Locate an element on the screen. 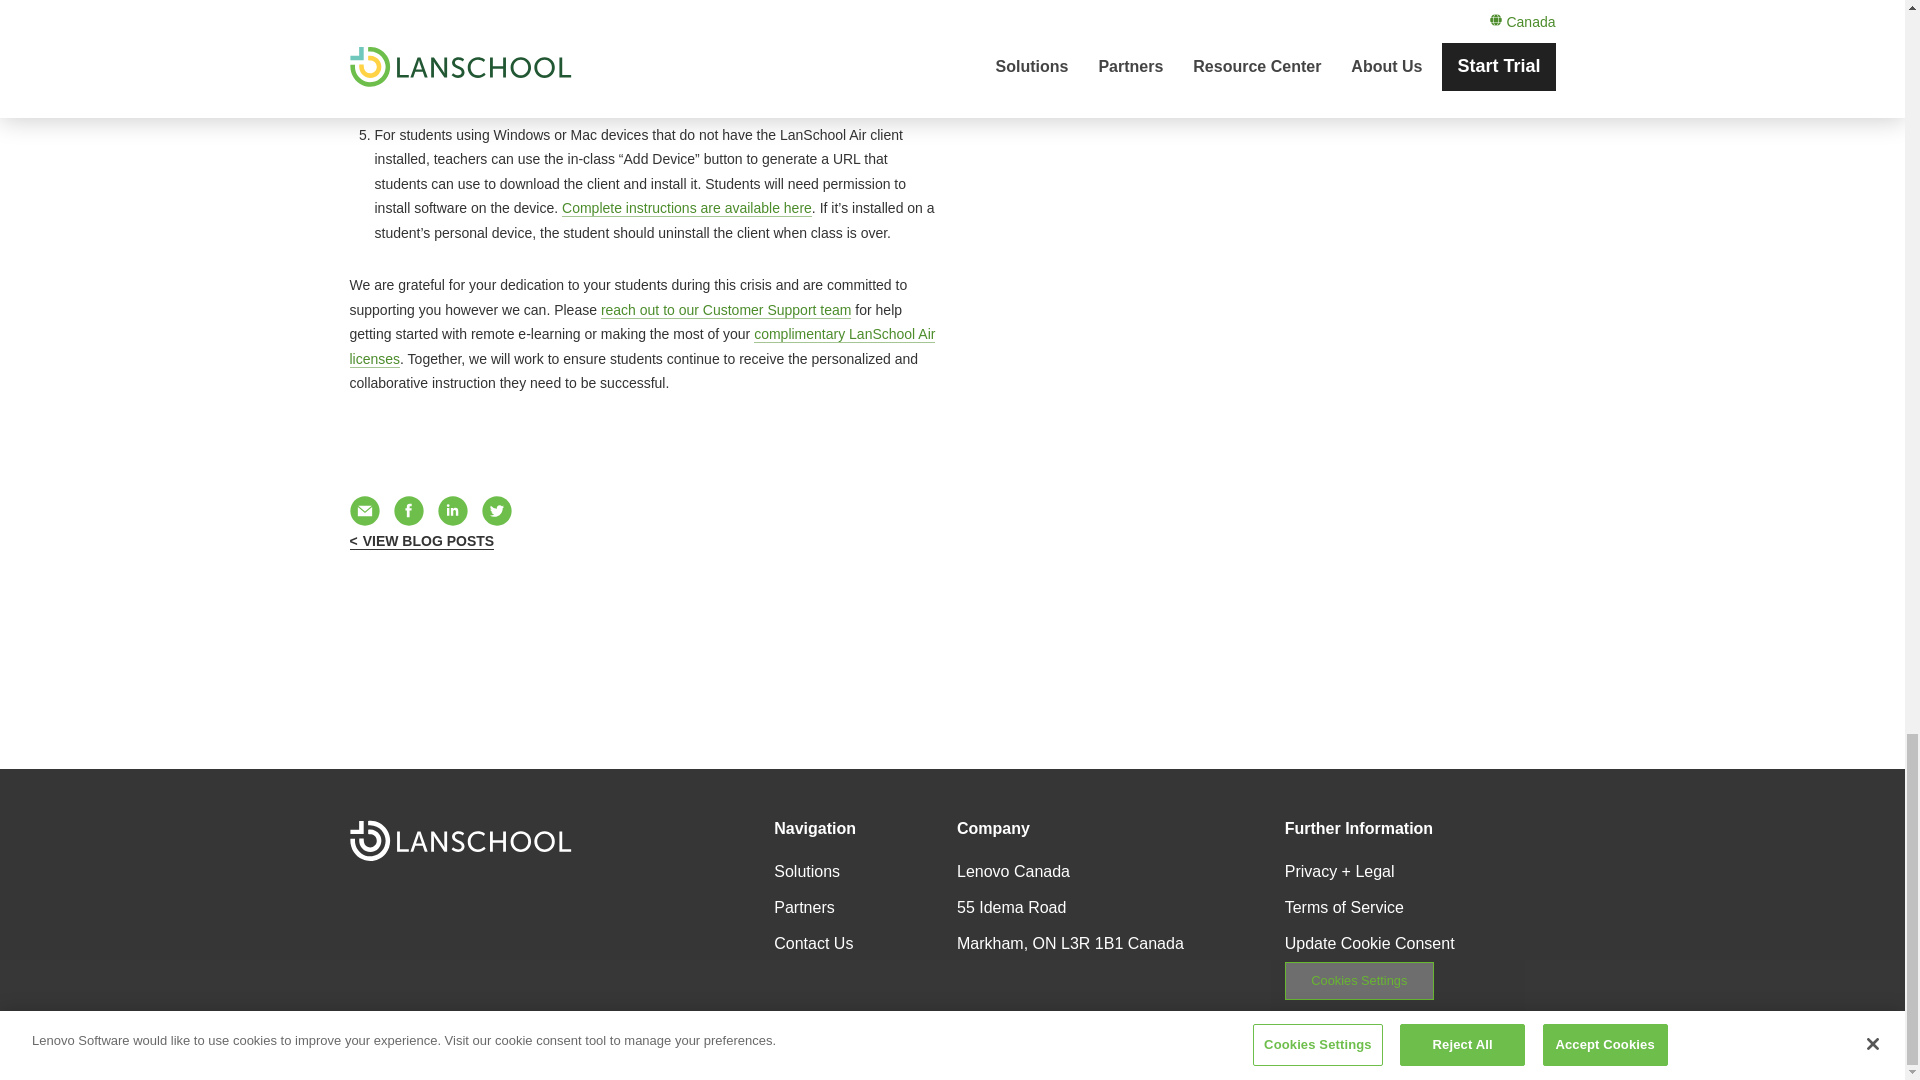 The image size is (1920, 1080). Complete instructions are available here is located at coordinates (781, 104).